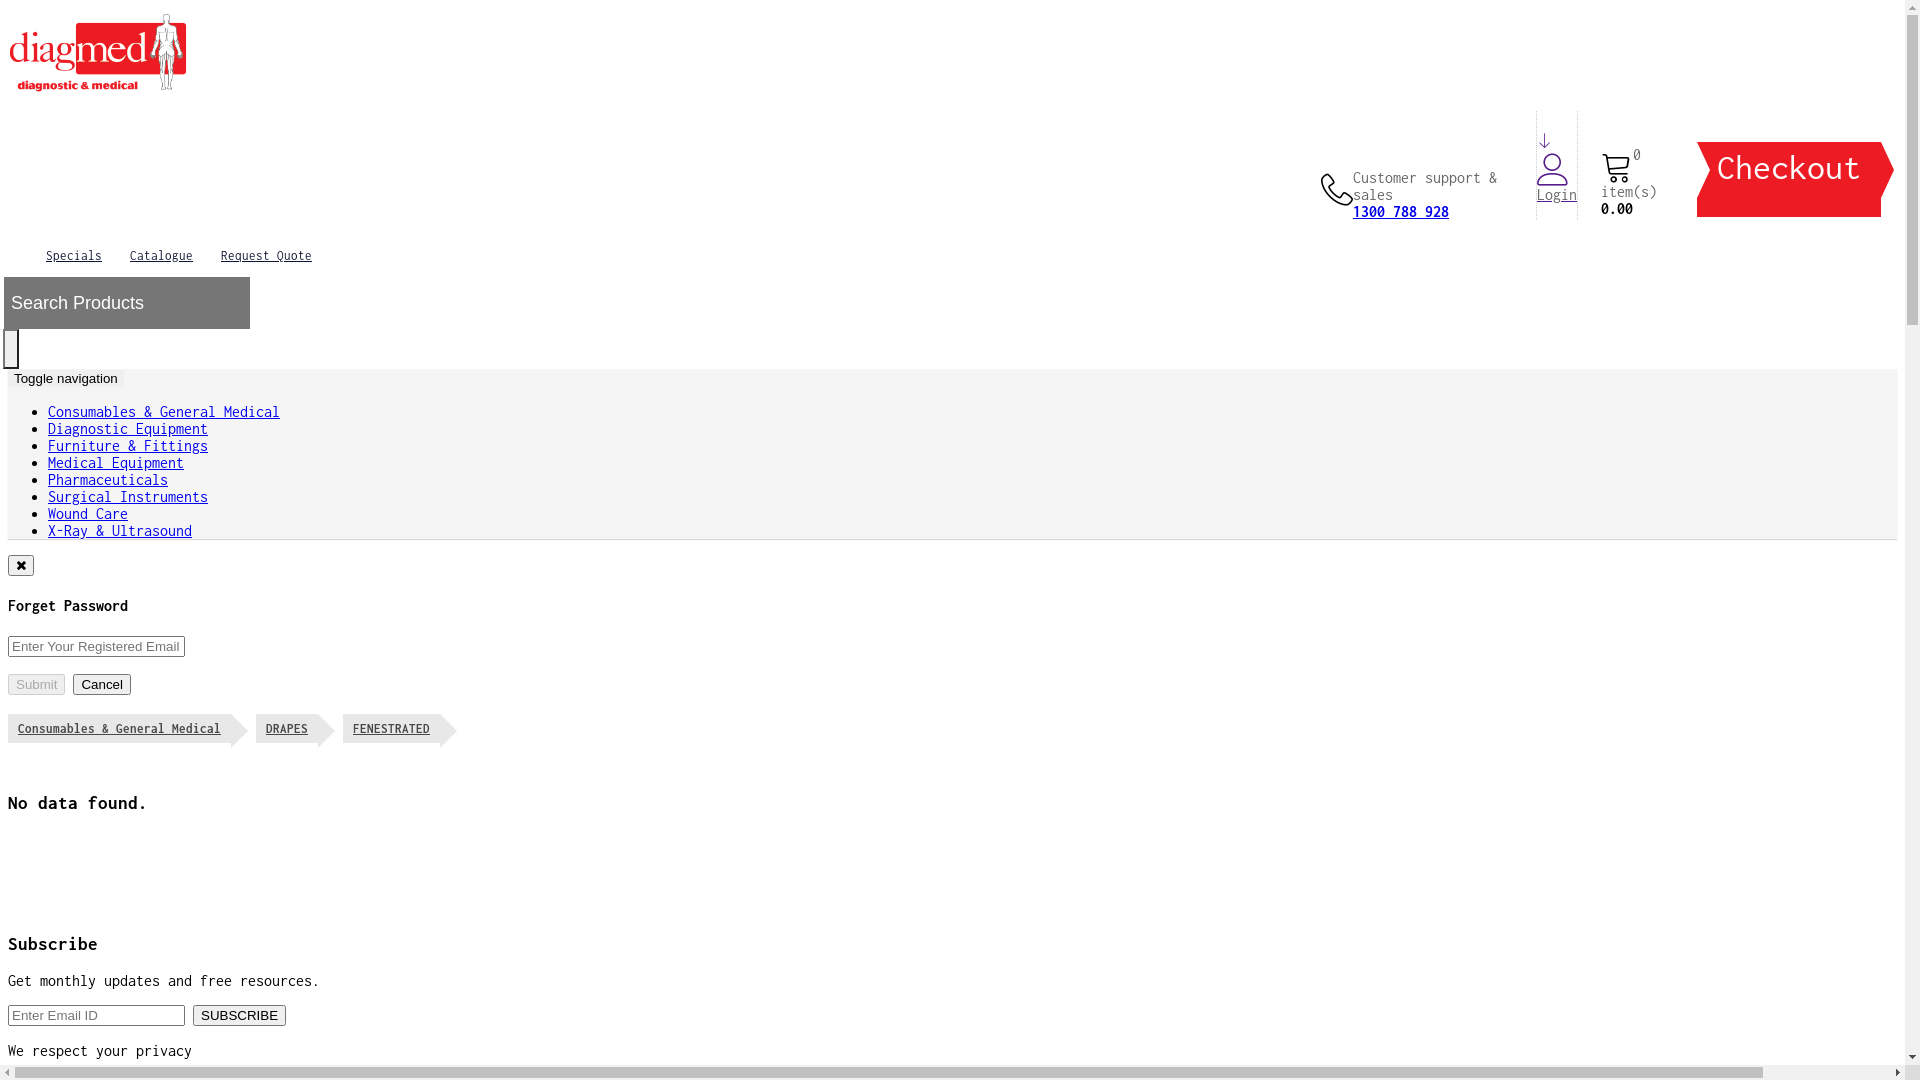 This screenshot has width=1920, height=1080. I want to click on DRAPES, so click(287, 728).